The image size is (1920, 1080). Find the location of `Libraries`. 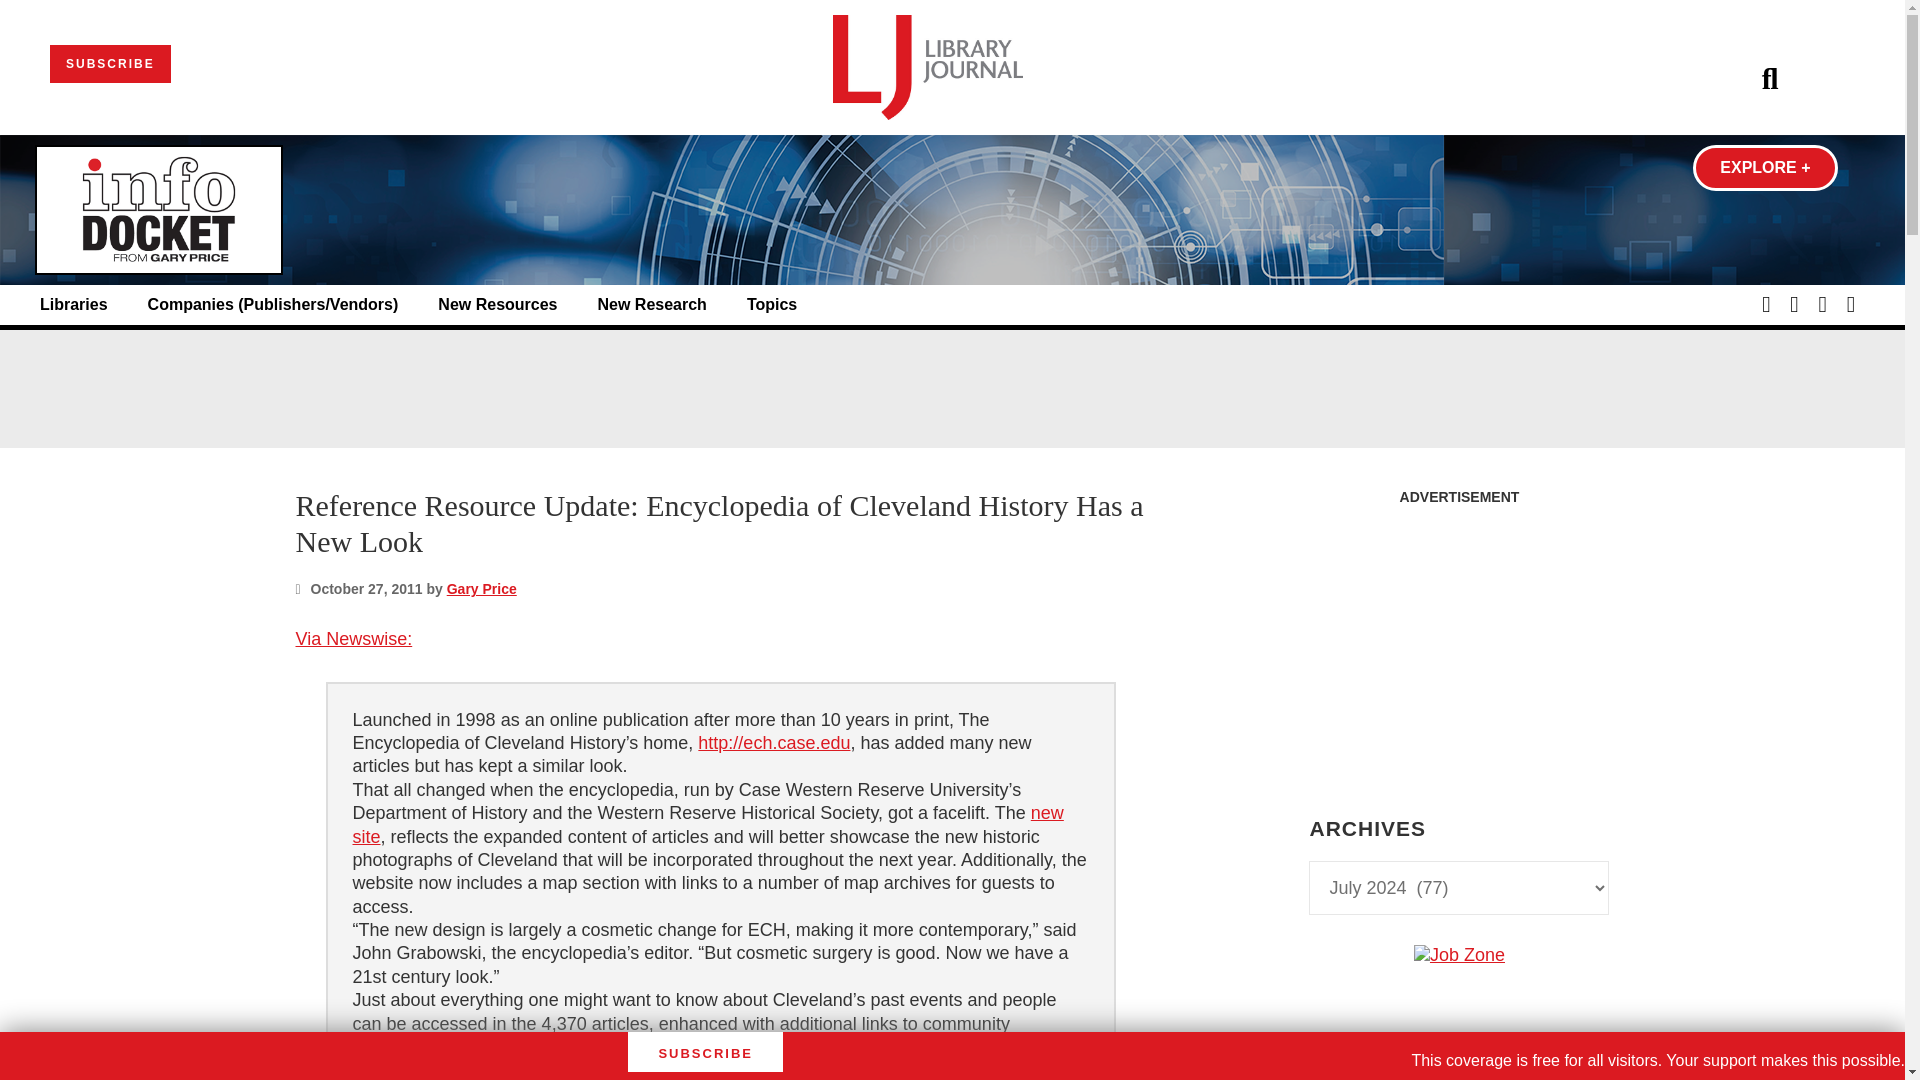

Libraries is located at coordinates (74, 305).